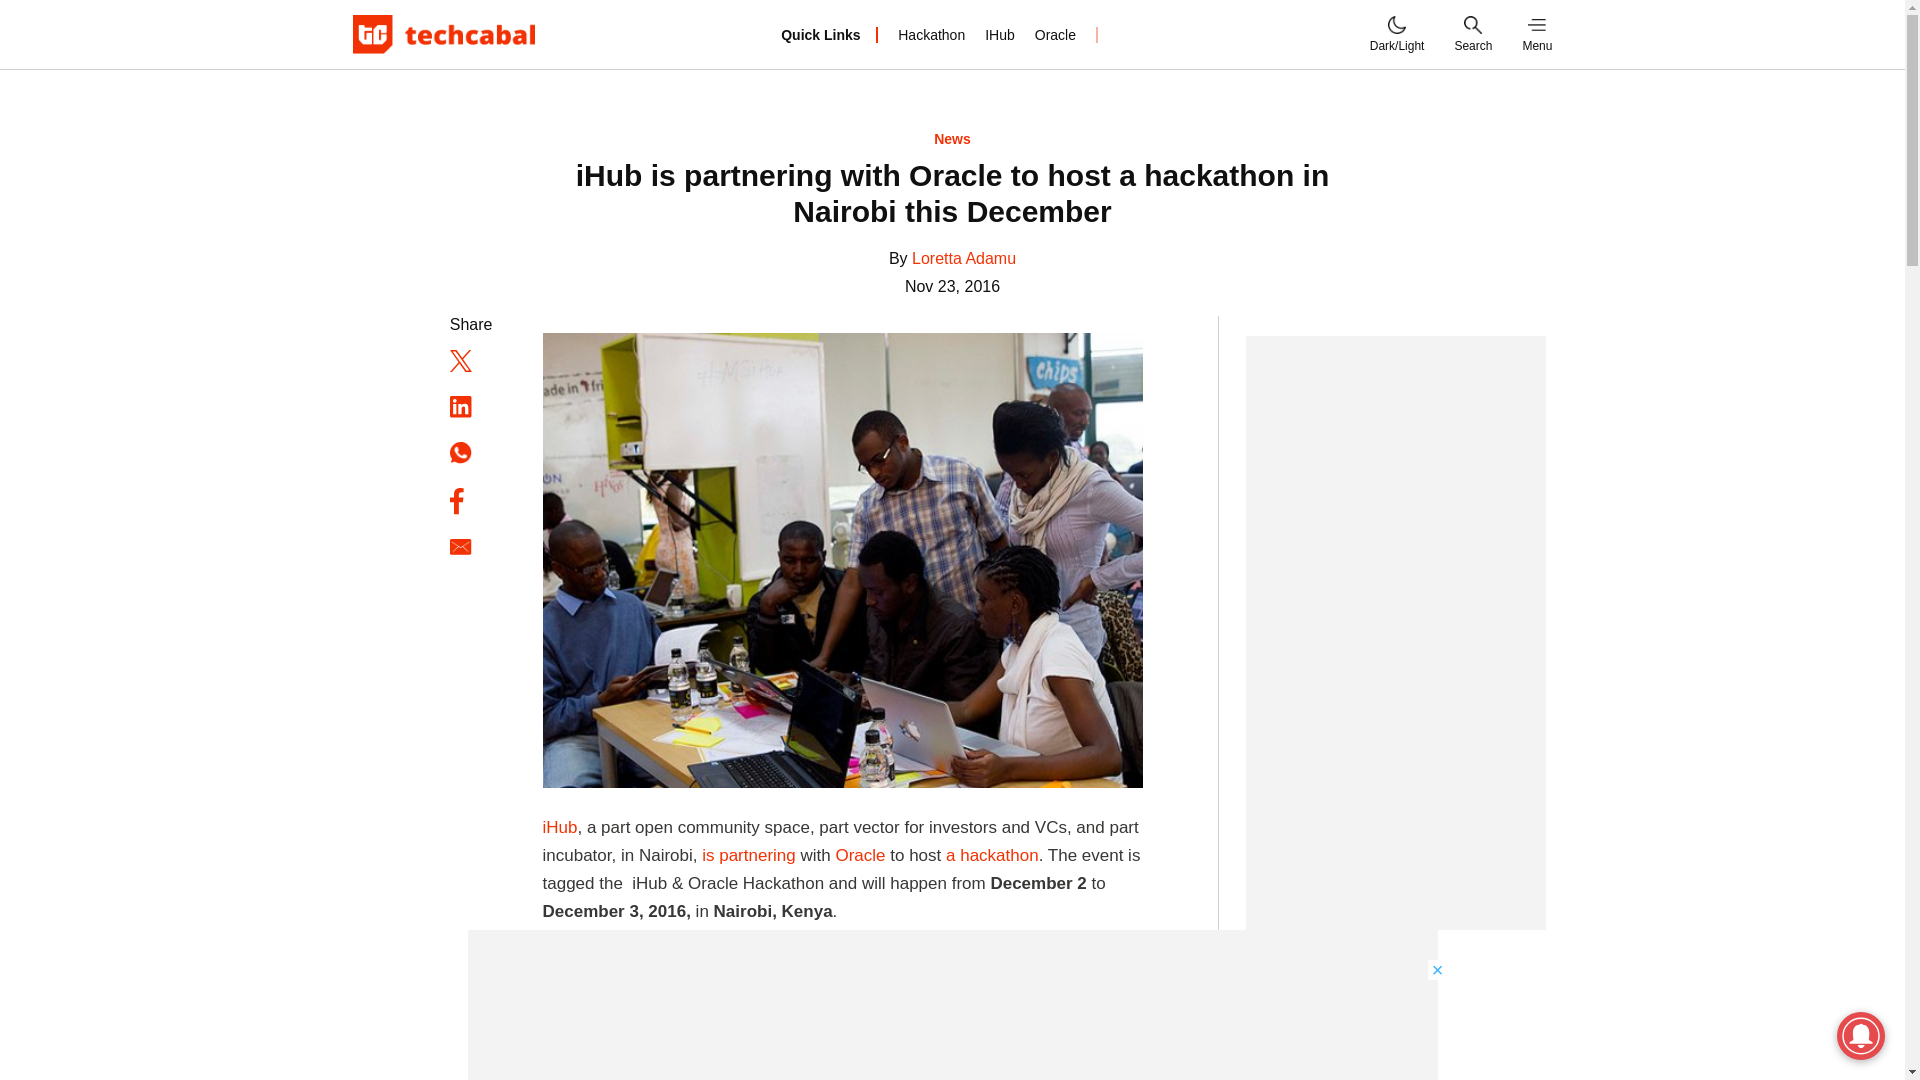  Describe the element at coordinates (952, 138) in the screenshot. I see `News` at that location.